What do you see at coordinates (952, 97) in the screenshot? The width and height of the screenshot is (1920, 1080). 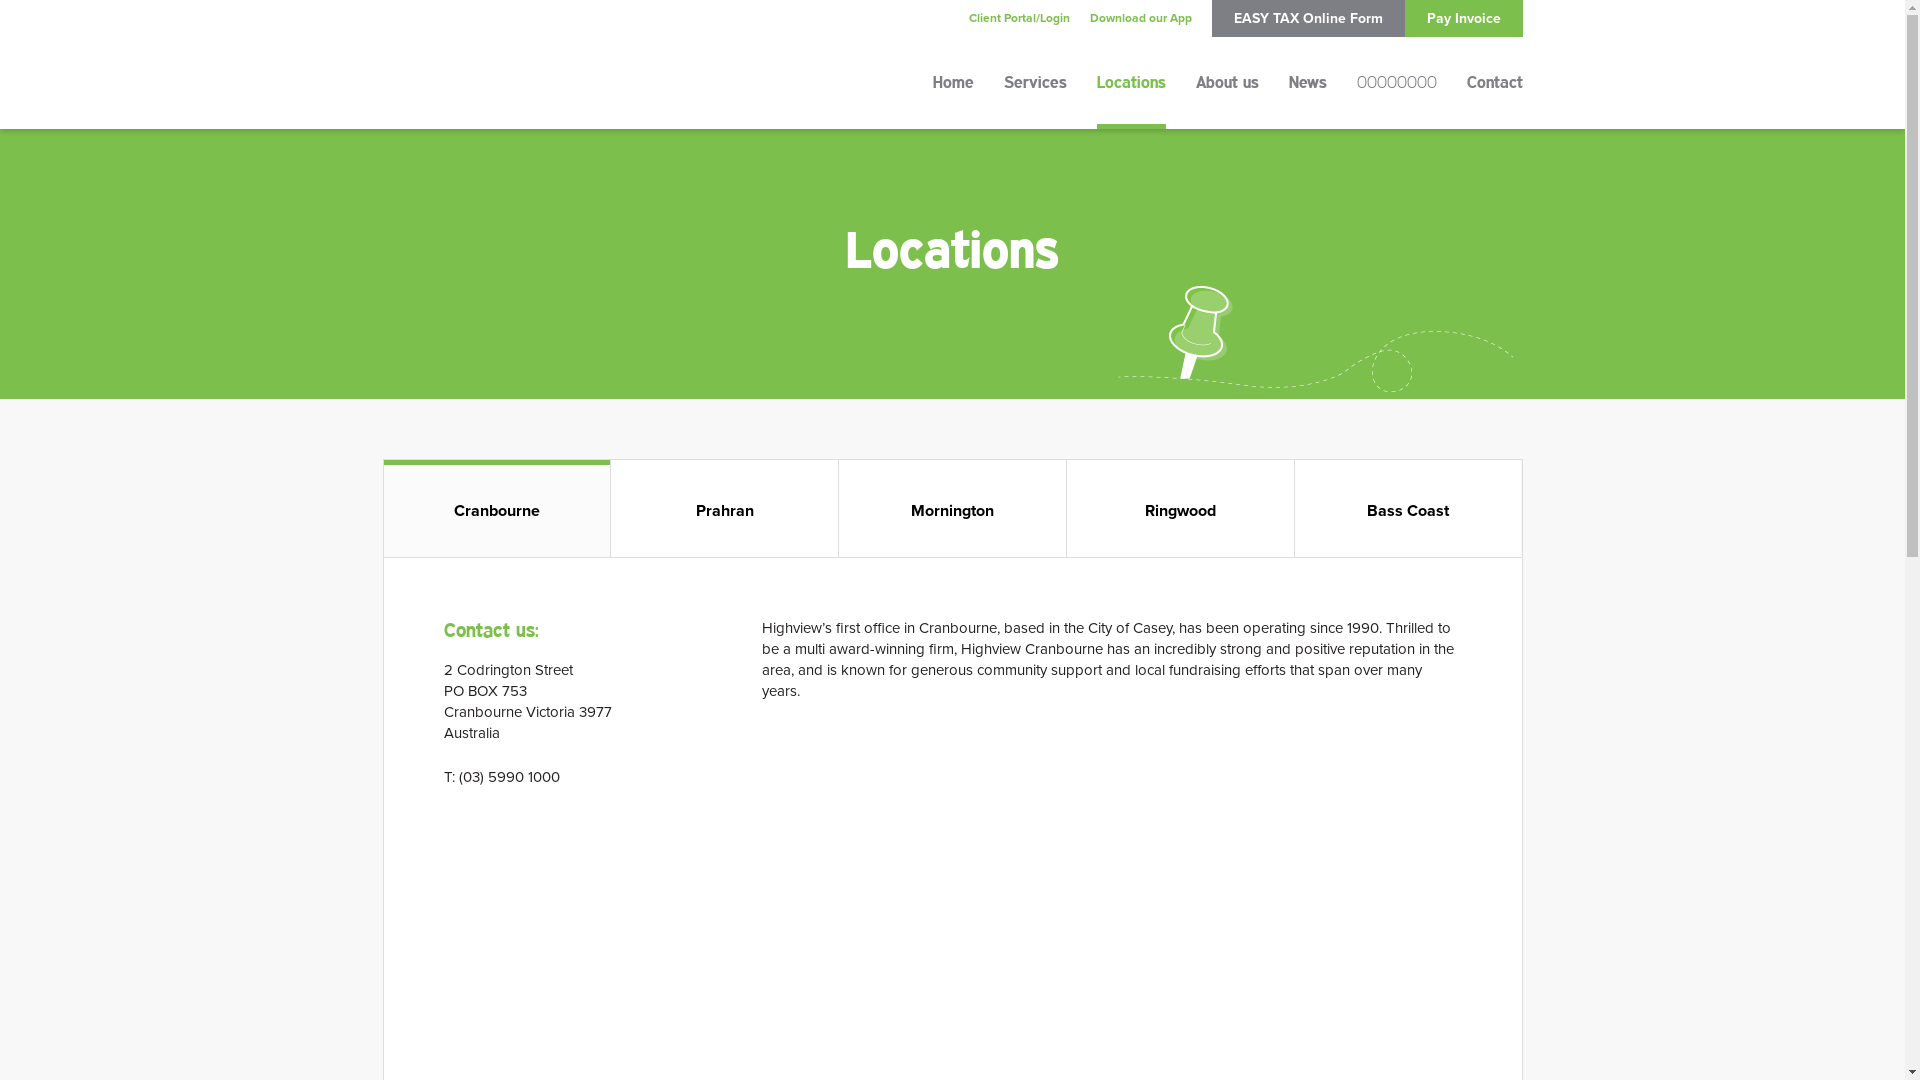 I see `Home` at bounding box center [952, 97].